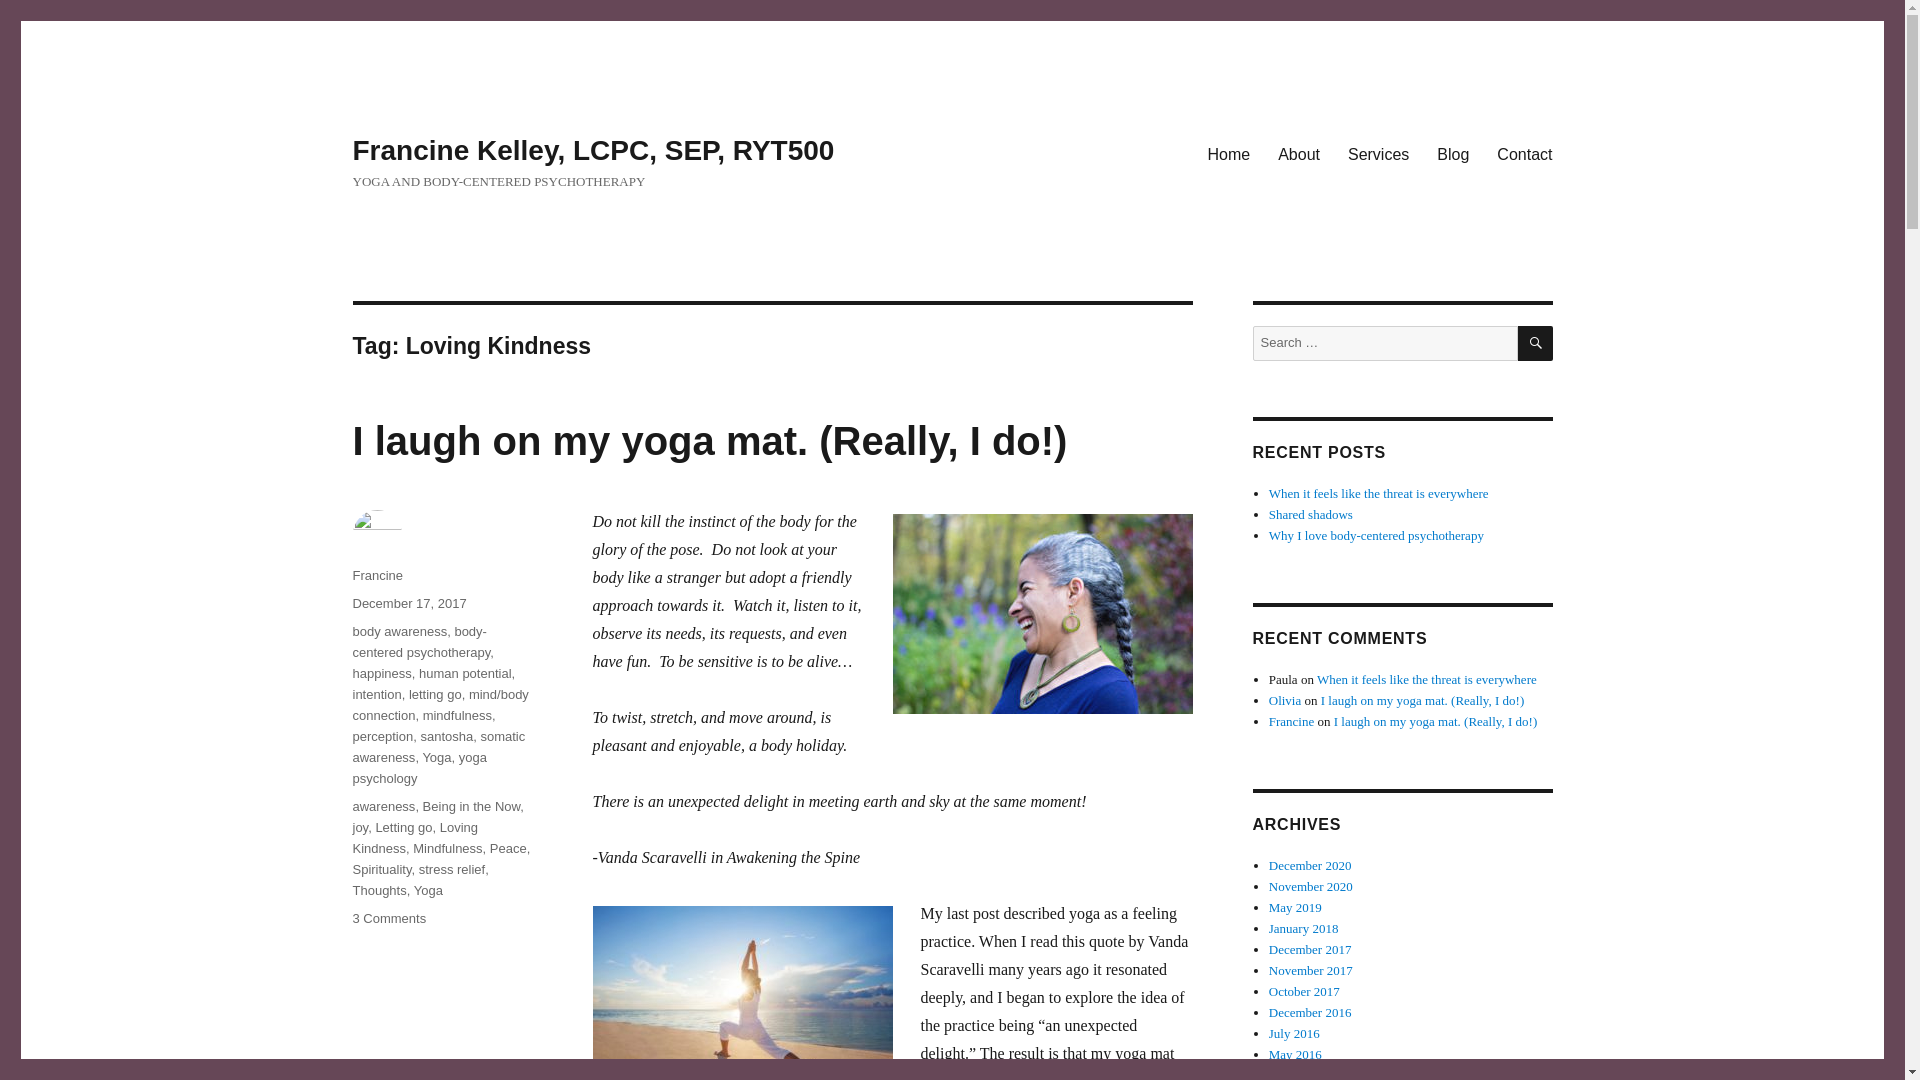  What do you see at coordinates (378, 890) in the screenshot?
I see `Thoughts` at bounding box center [378, 890].